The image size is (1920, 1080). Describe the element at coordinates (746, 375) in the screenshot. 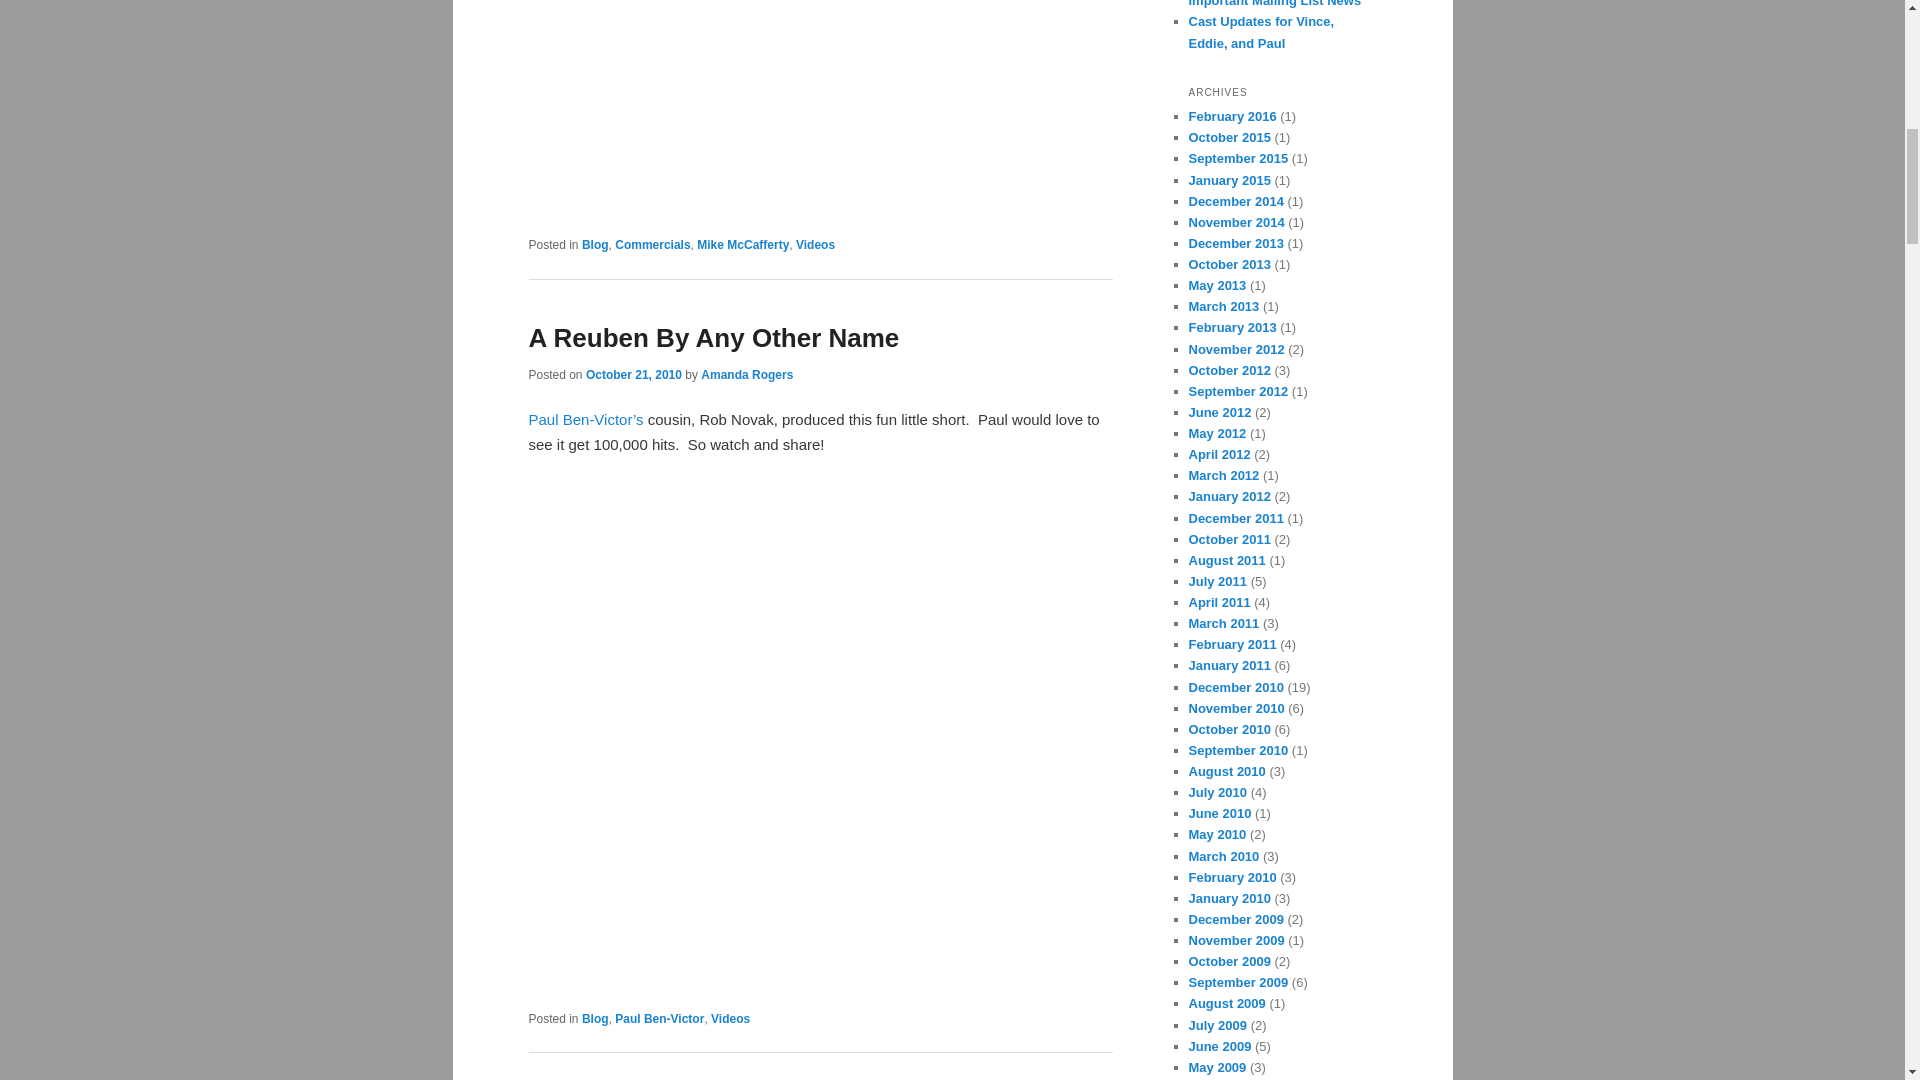

I see `View all posts by Amanda Rogers` at that location.